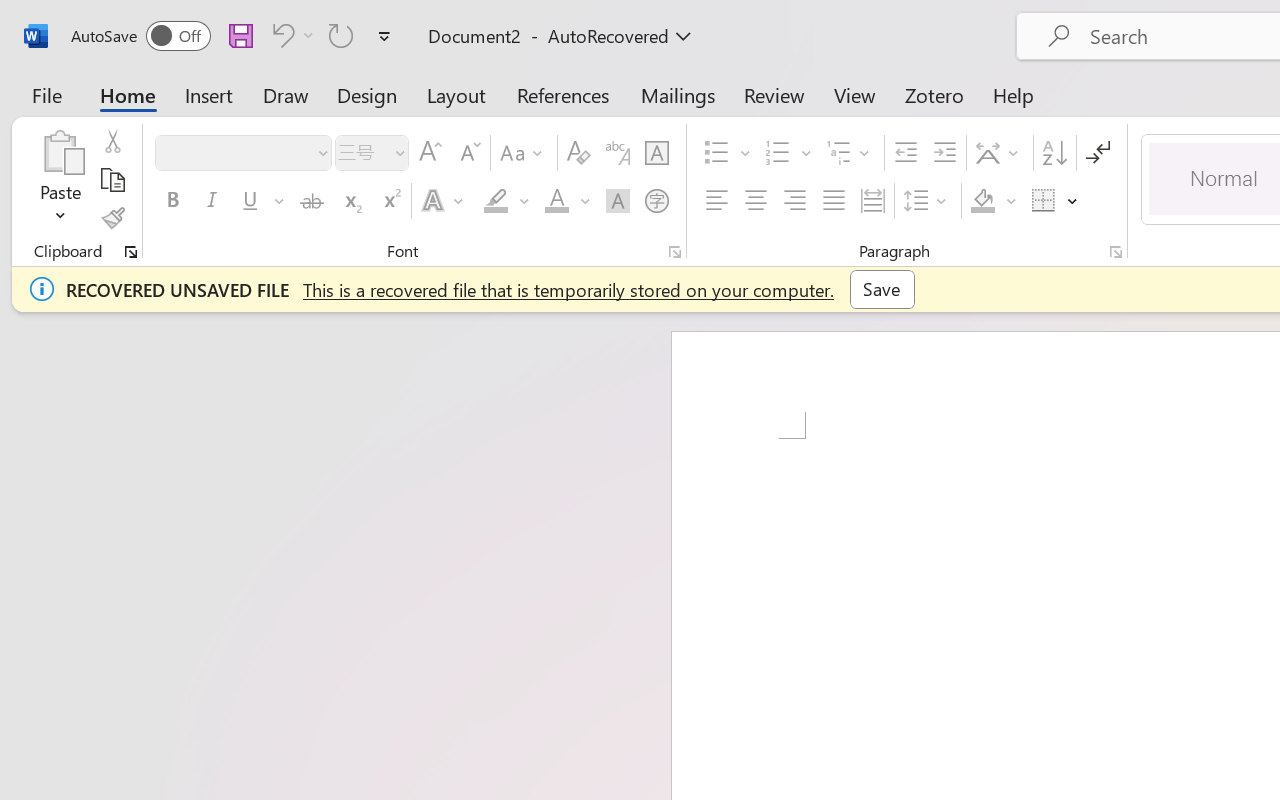 The height and width of the screenshot is (800, 1280). I want to click on Align Right, so click(794, 201).